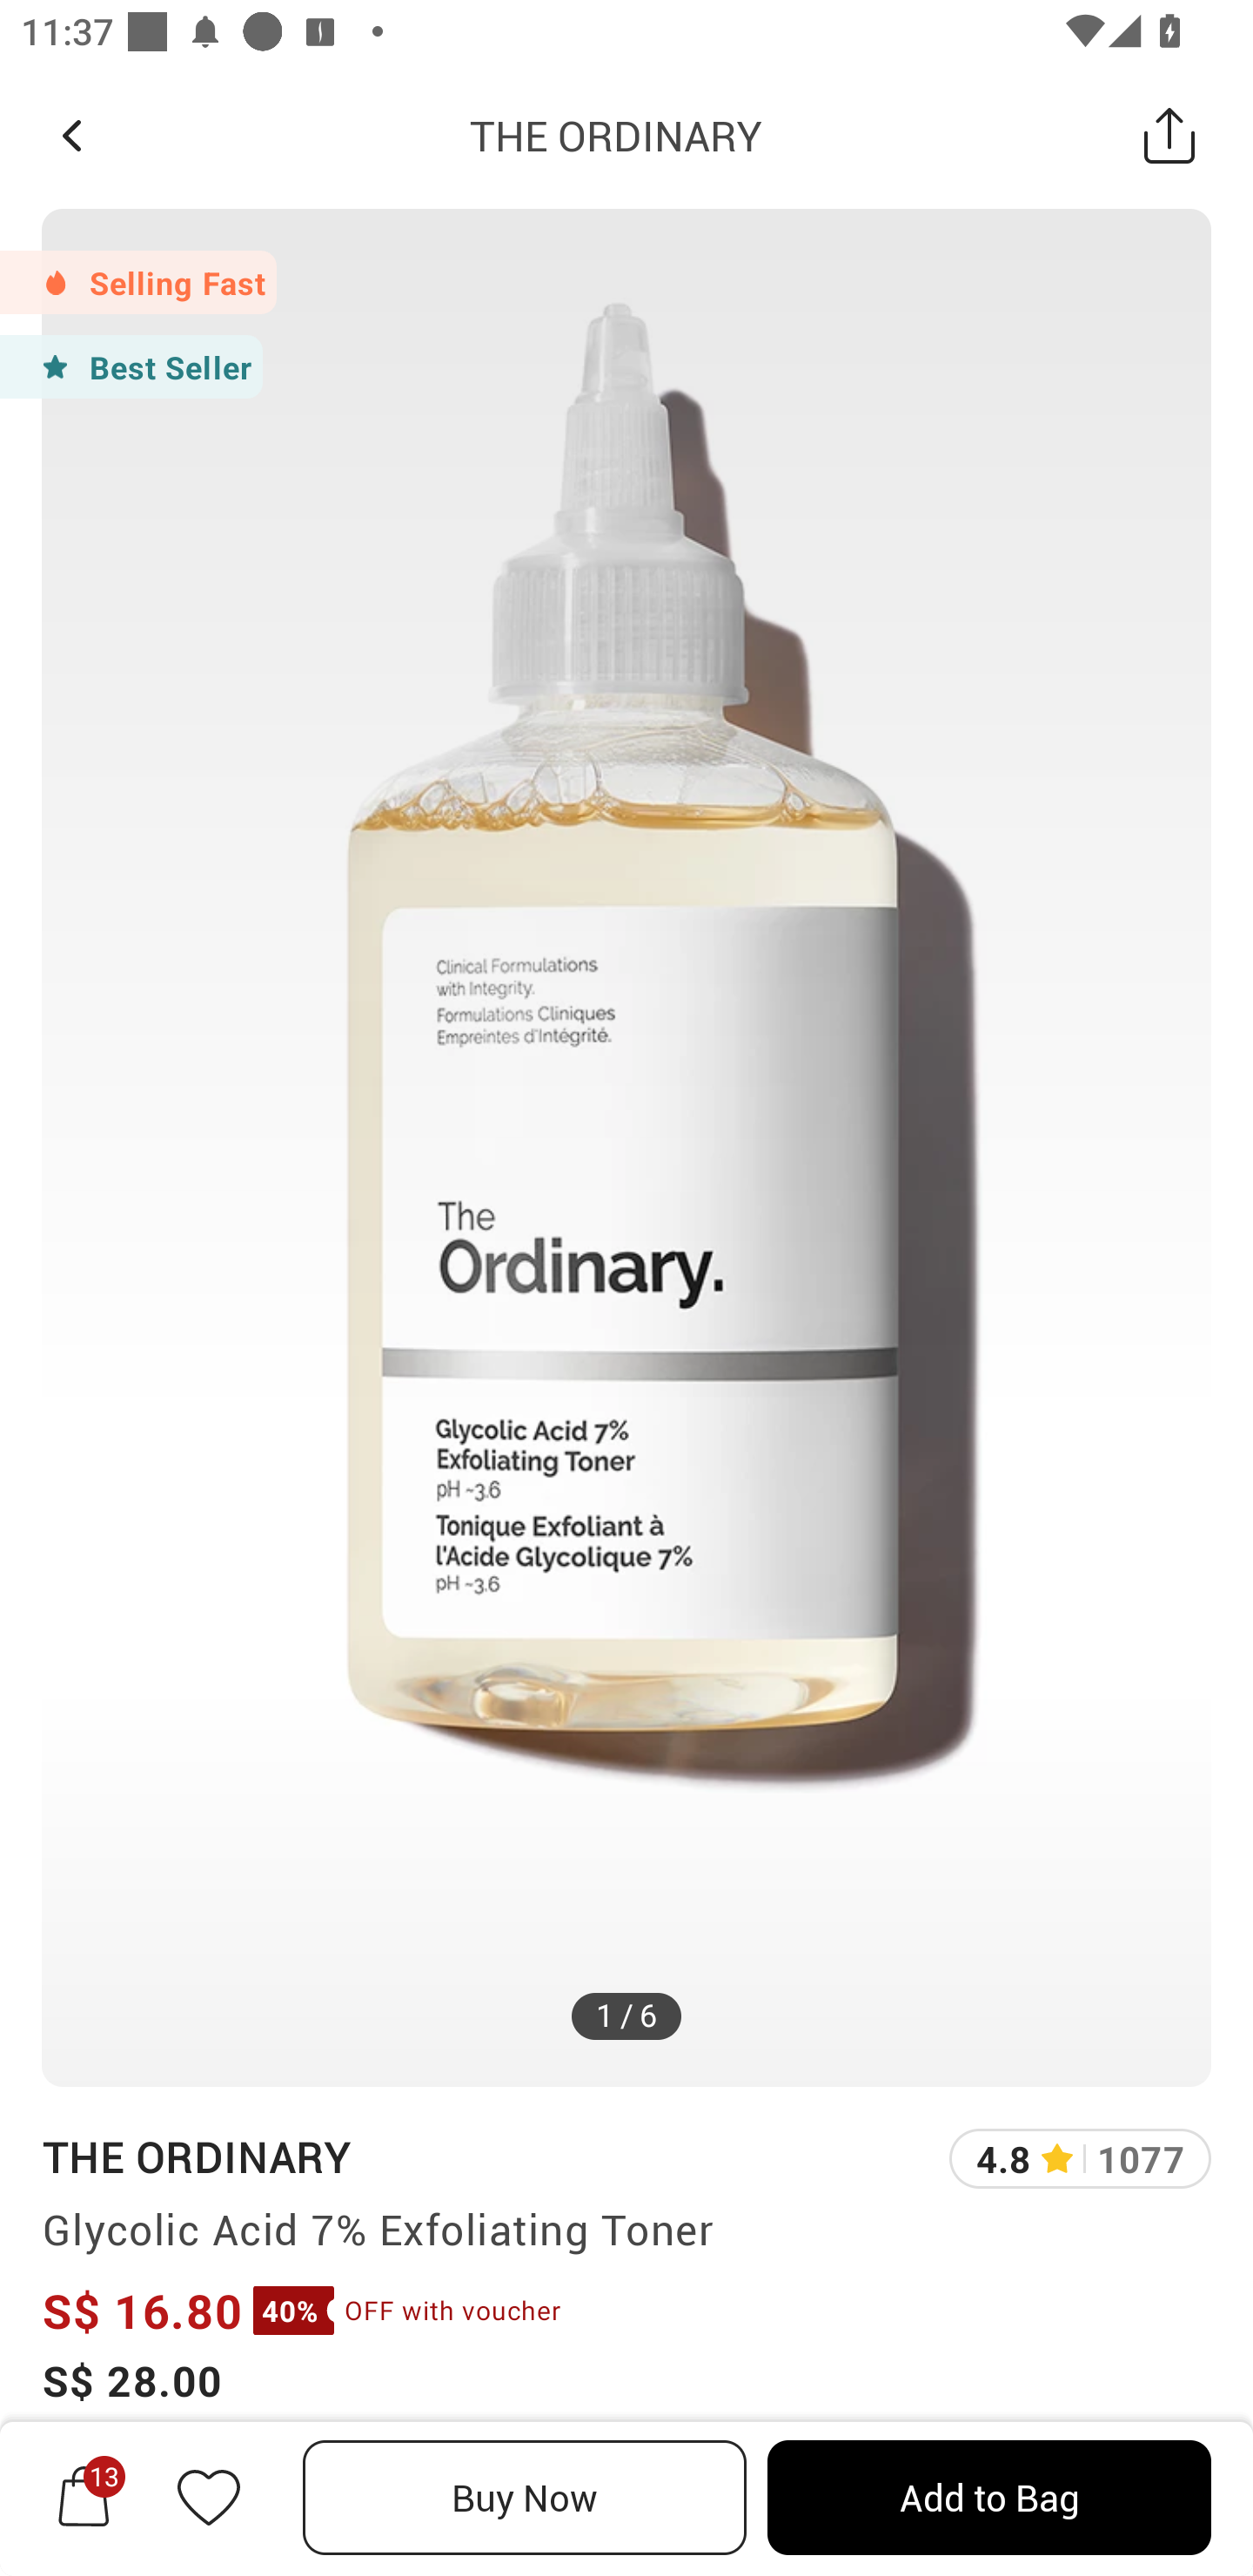 The height and width of the screenshot is (2576, 1253). Describe the element at coordinates (196, 2156) in the screenshot. I see `THE ORDINARY` at that location.